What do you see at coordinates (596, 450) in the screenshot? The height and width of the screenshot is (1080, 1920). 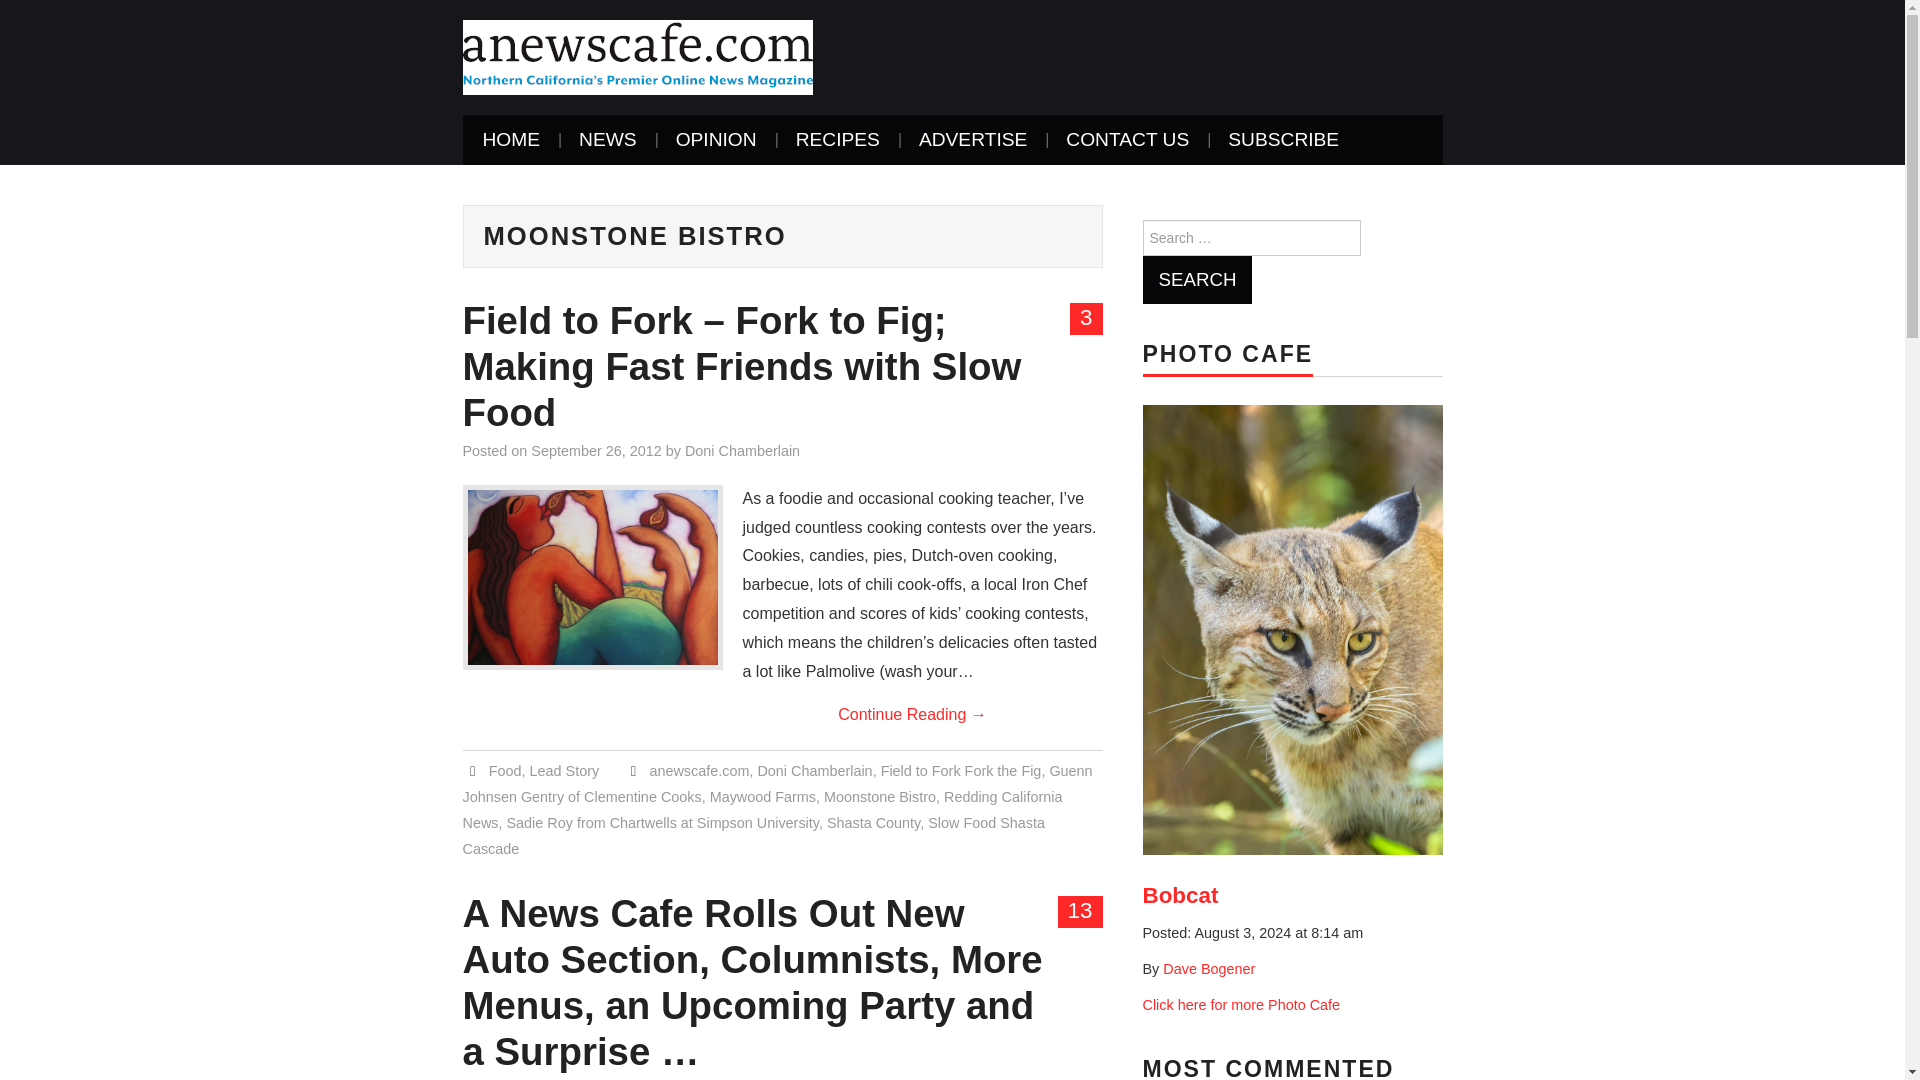 I see `4:45 am` at bounding box center [596, 450].